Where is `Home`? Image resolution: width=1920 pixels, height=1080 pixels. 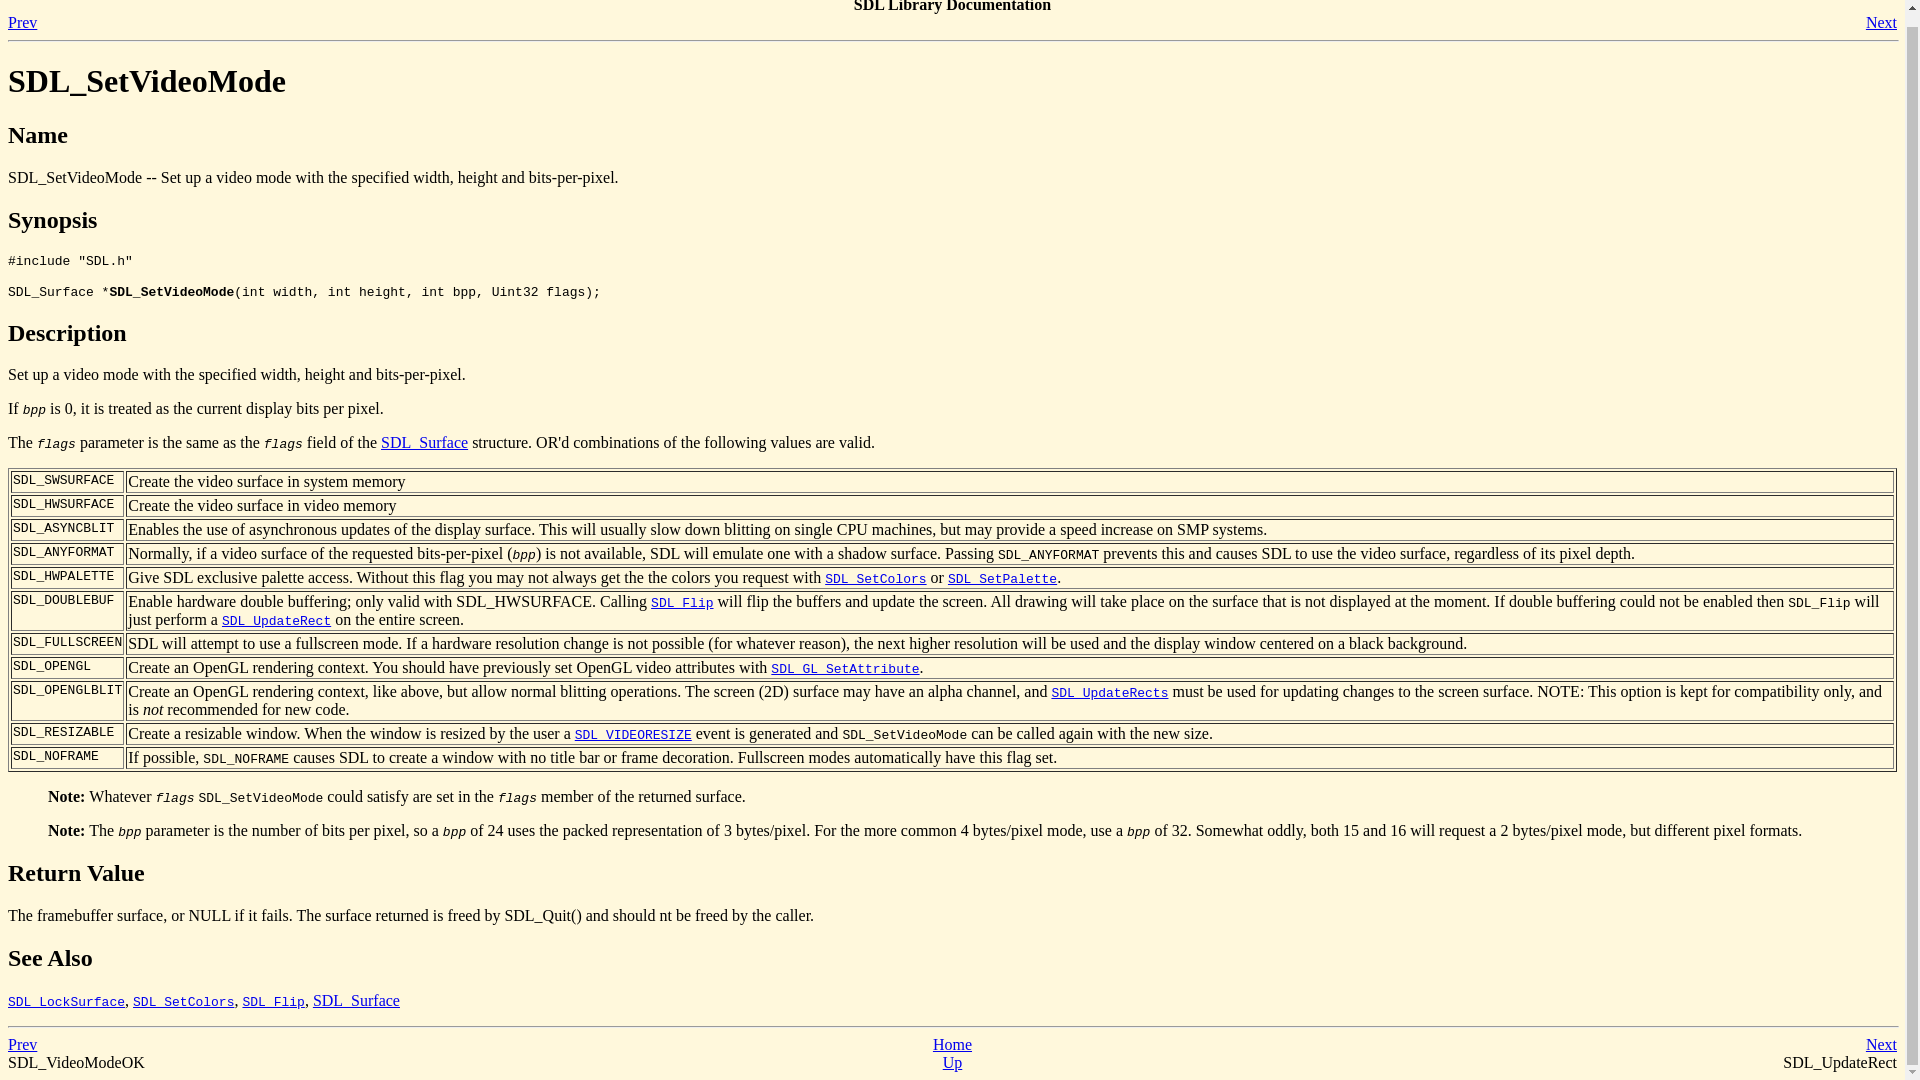 Home is located at coordinates (952, 1044).